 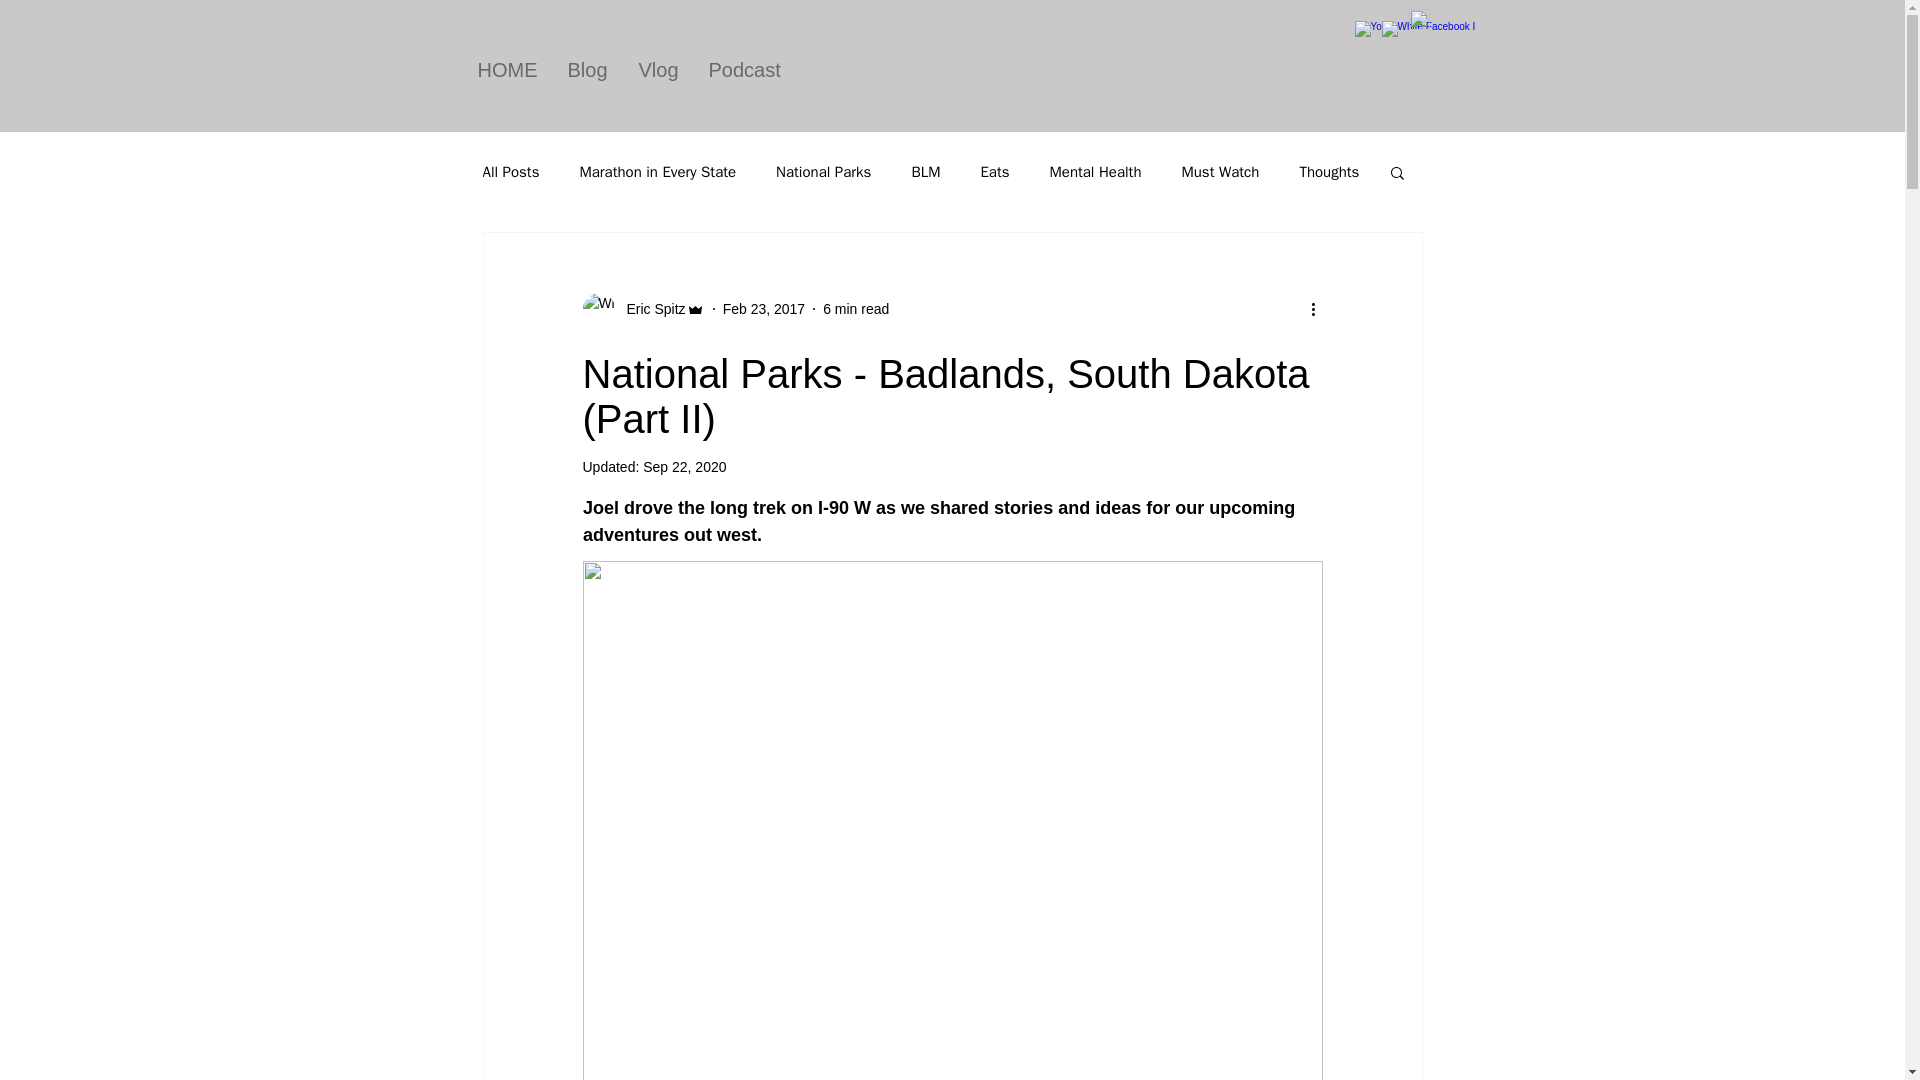 What do you see at coordinates (823, 172) in the screenshot?
I see `National Parks` at bounding box center [823, 172].